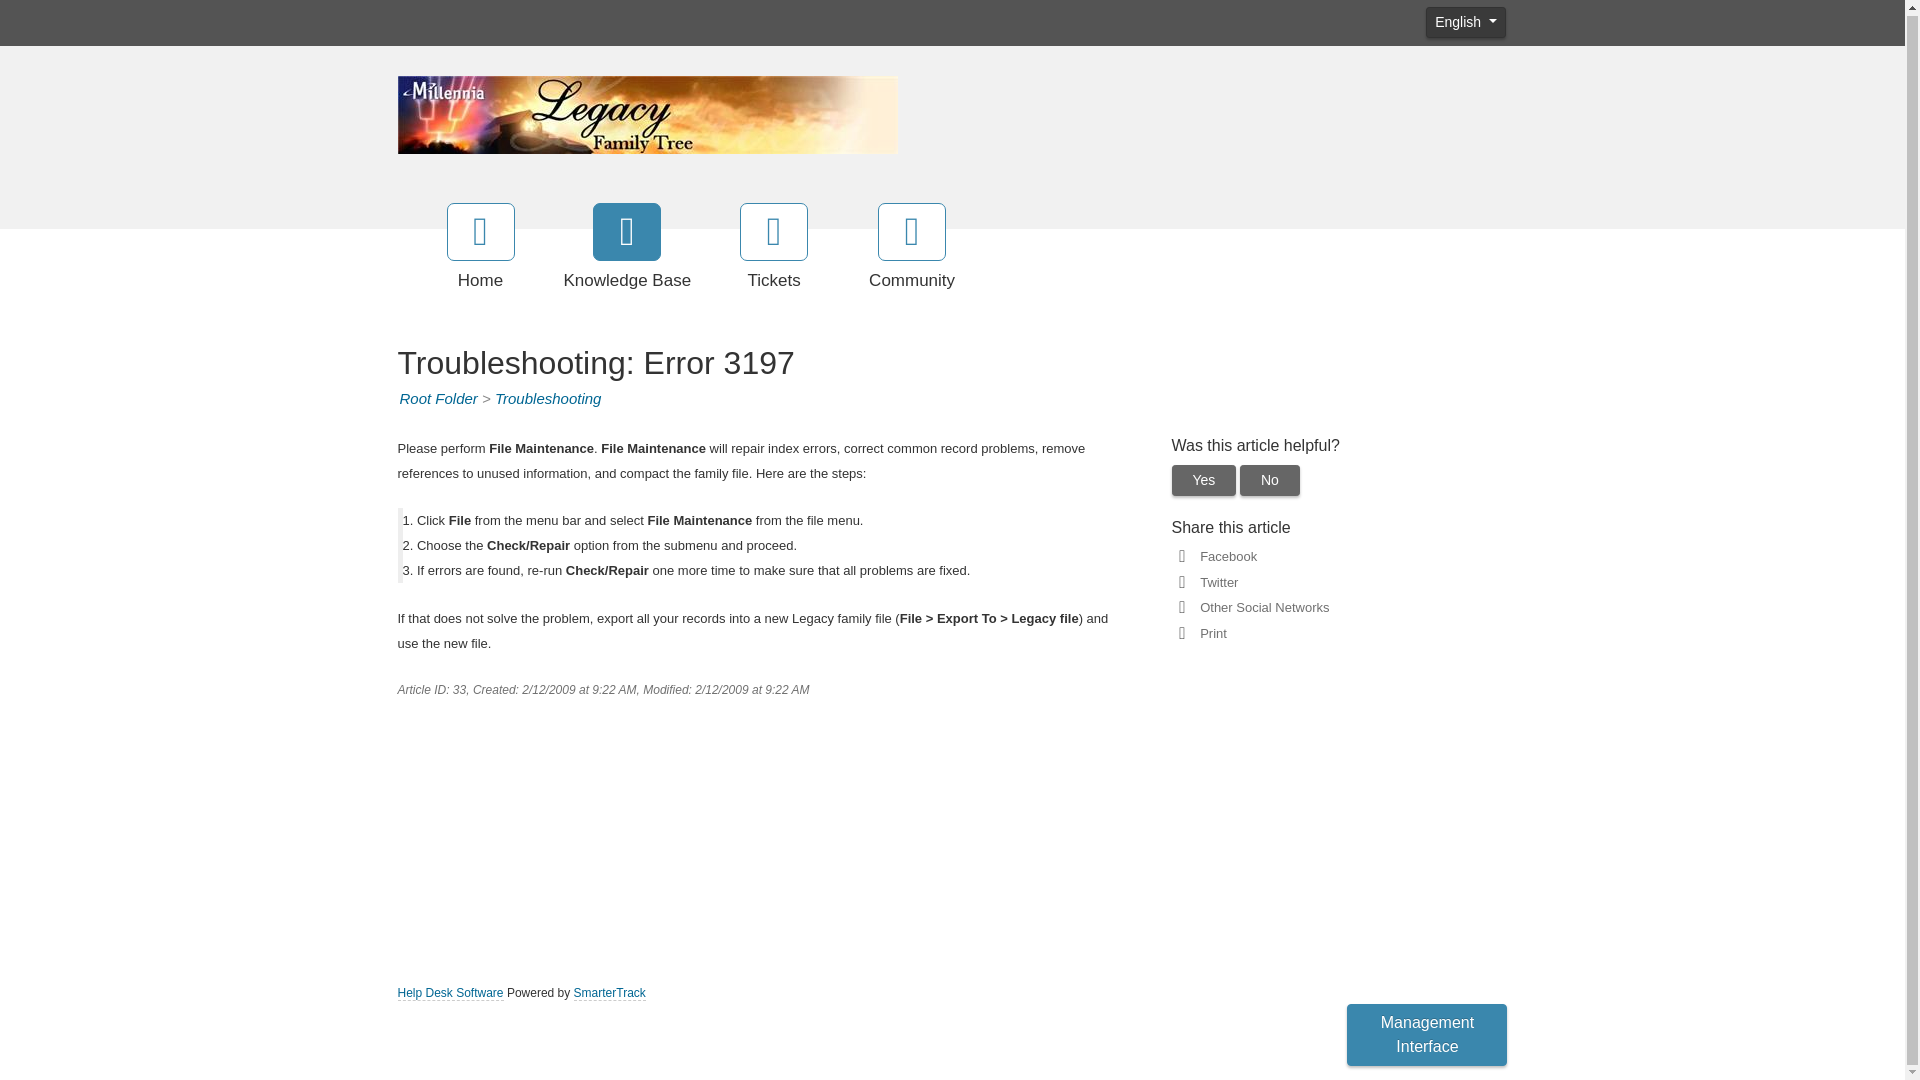  Describe the element at coordinates (480, 248) in the screenshot. I see `Home` at that location.